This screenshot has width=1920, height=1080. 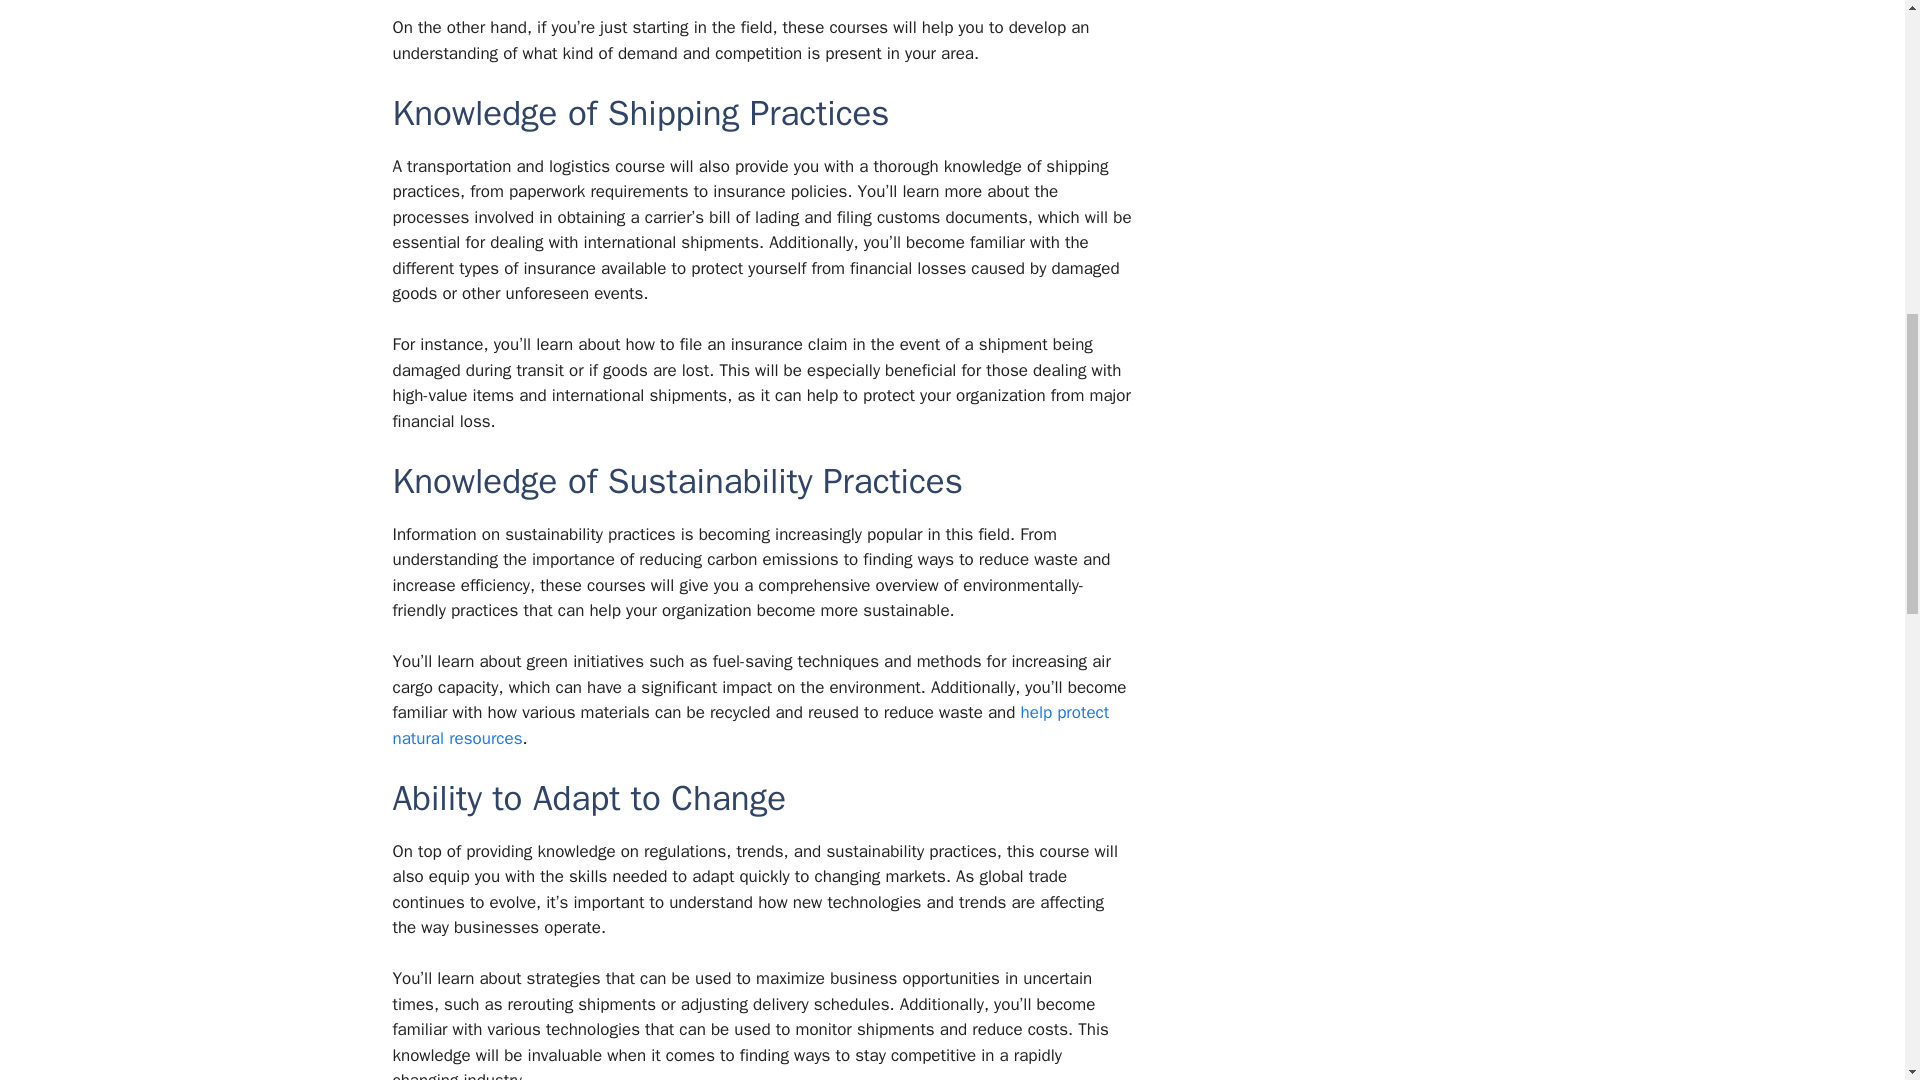 What do you see at coordinates (1855, 949) in the screenshot?
I see `Scroll back to top` at bounding box center [1855, 949].